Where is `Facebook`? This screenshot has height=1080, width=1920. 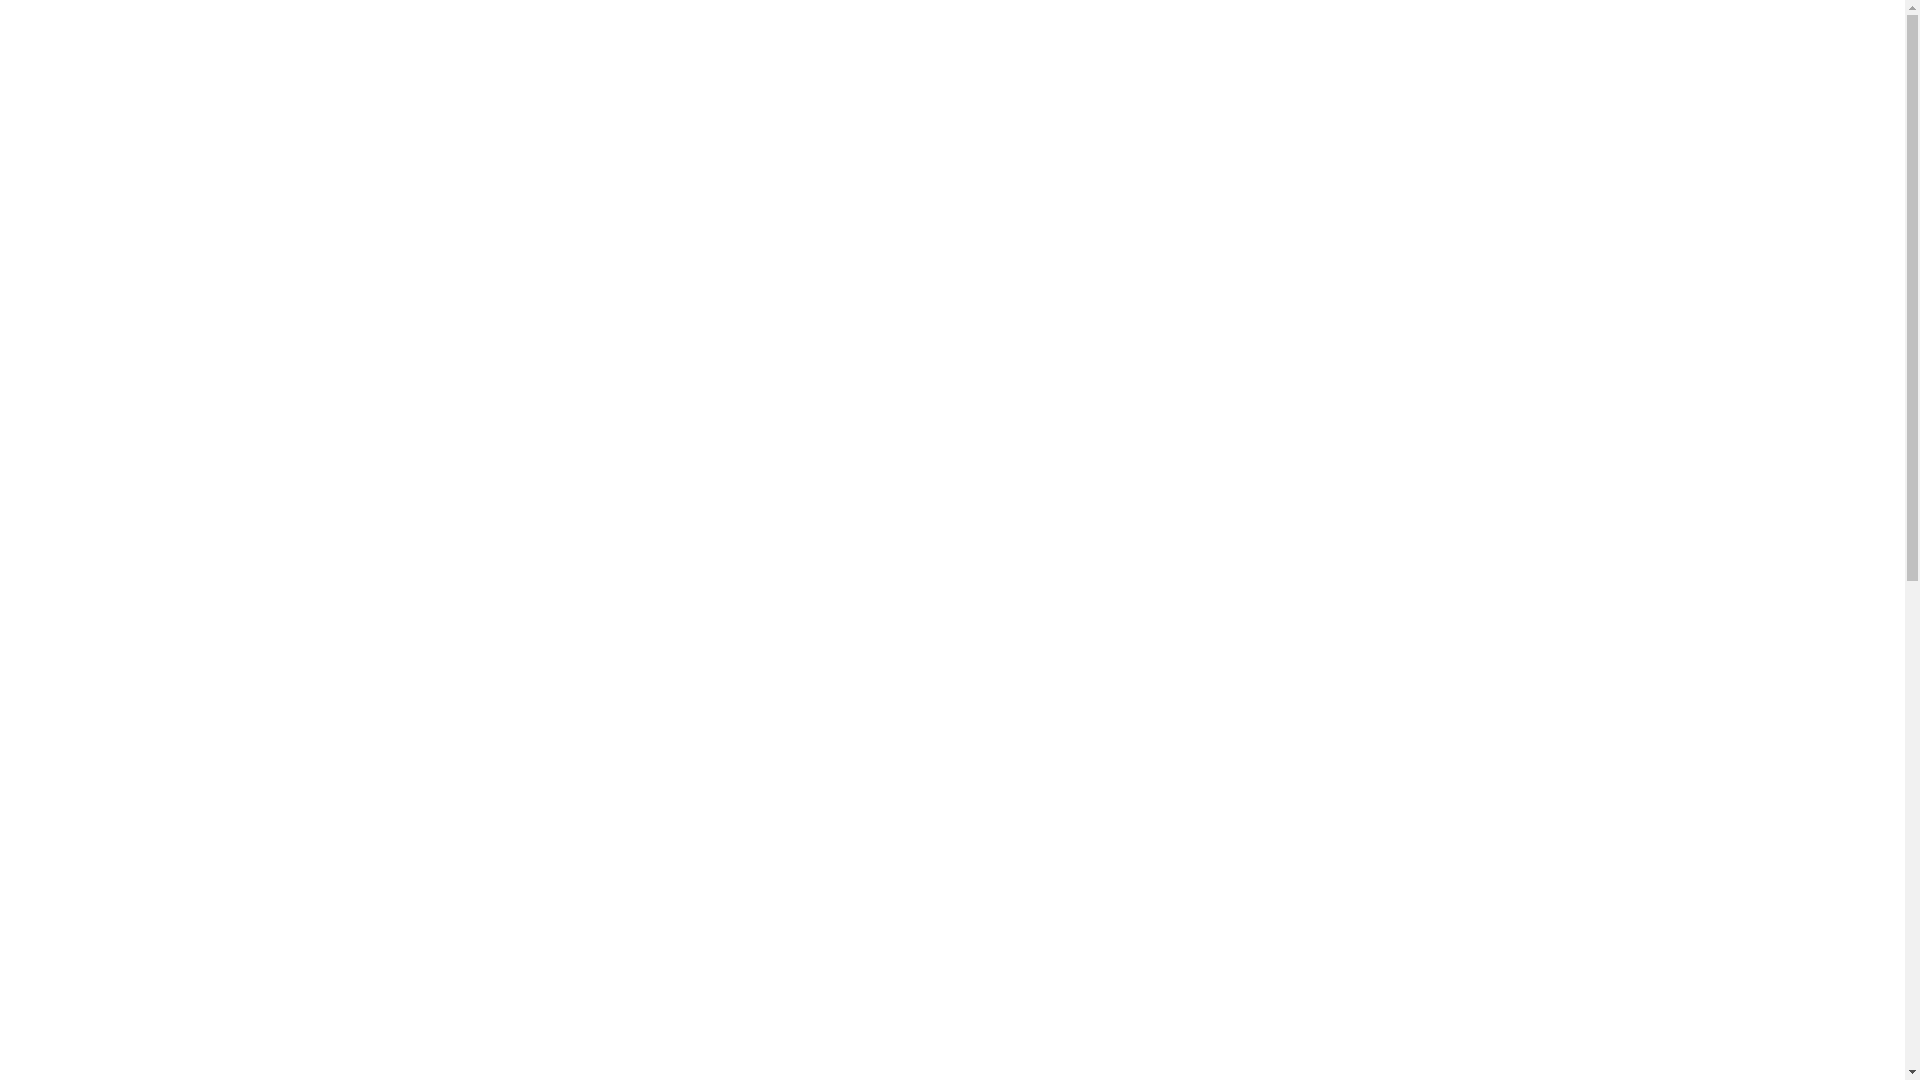
Facebook is located at coordinates (872, 1030).